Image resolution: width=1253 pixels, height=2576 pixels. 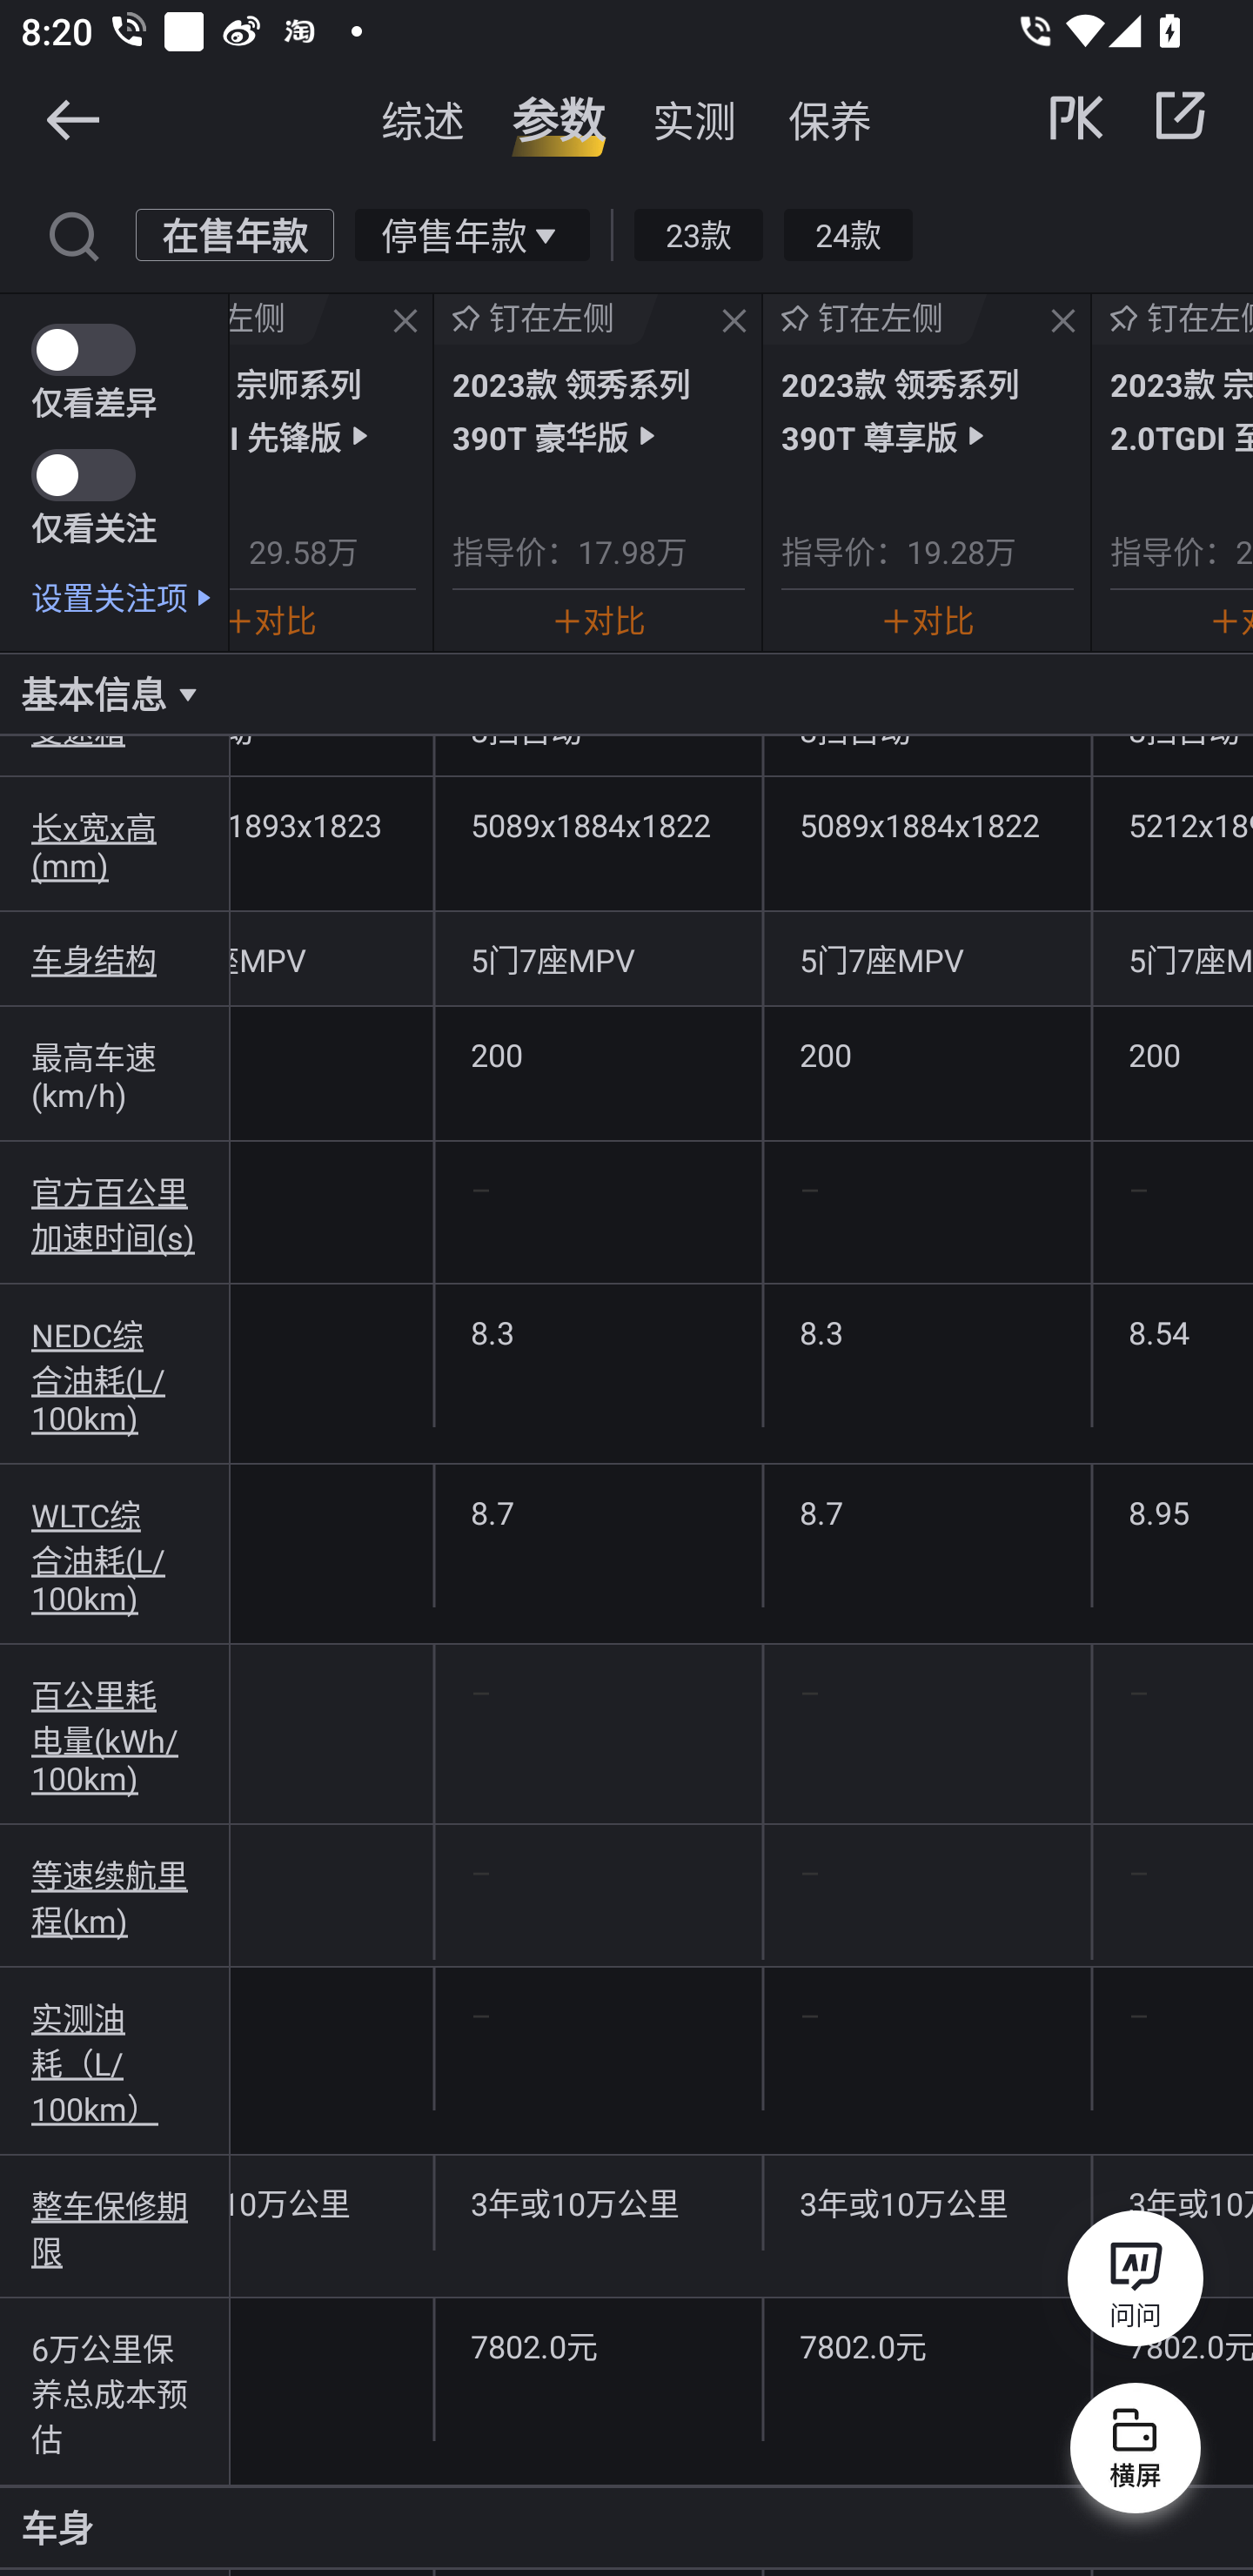 What do you see at coordinates (72, 118) in the screenshot?
I see `` at bounding box center [72, 118].